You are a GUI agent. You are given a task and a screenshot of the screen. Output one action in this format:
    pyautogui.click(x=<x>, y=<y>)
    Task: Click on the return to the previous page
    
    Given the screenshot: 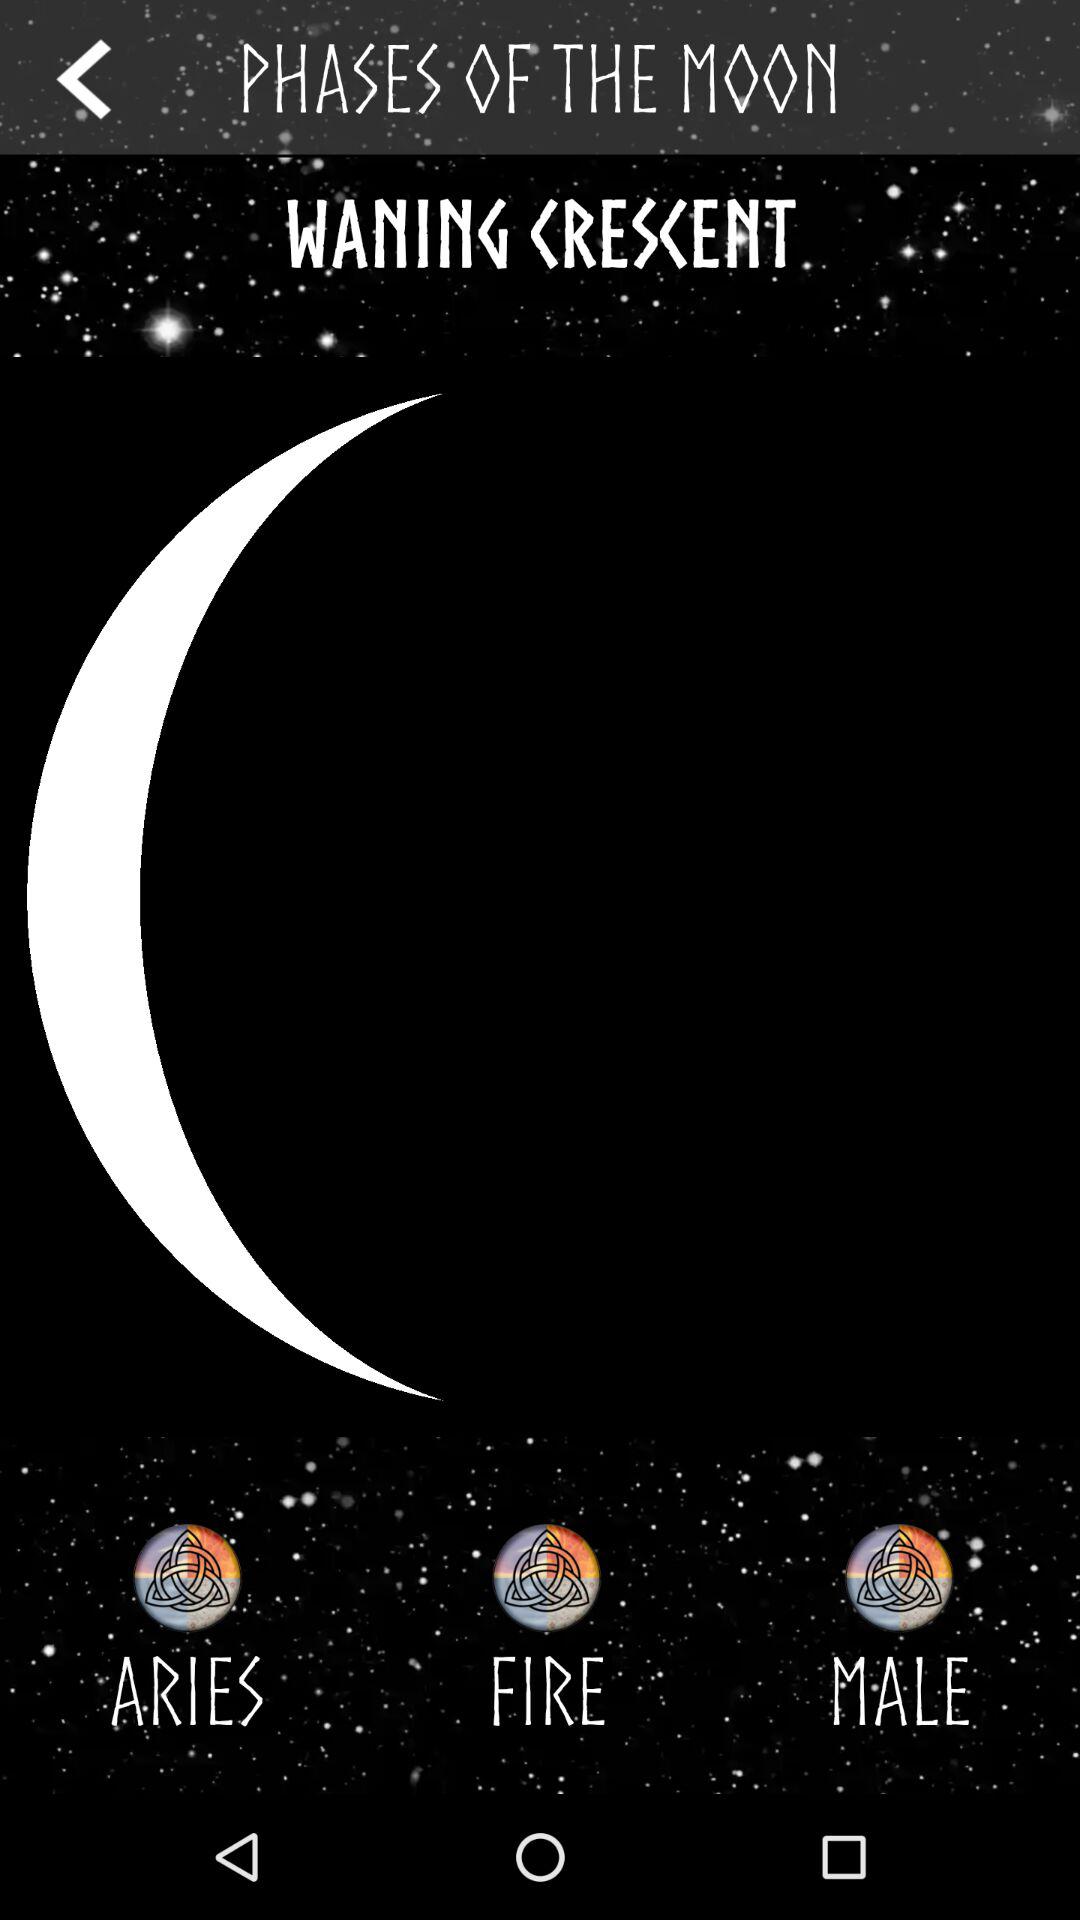 What is the action you would take?
    pyautogui.click(x=102, y=78)
    